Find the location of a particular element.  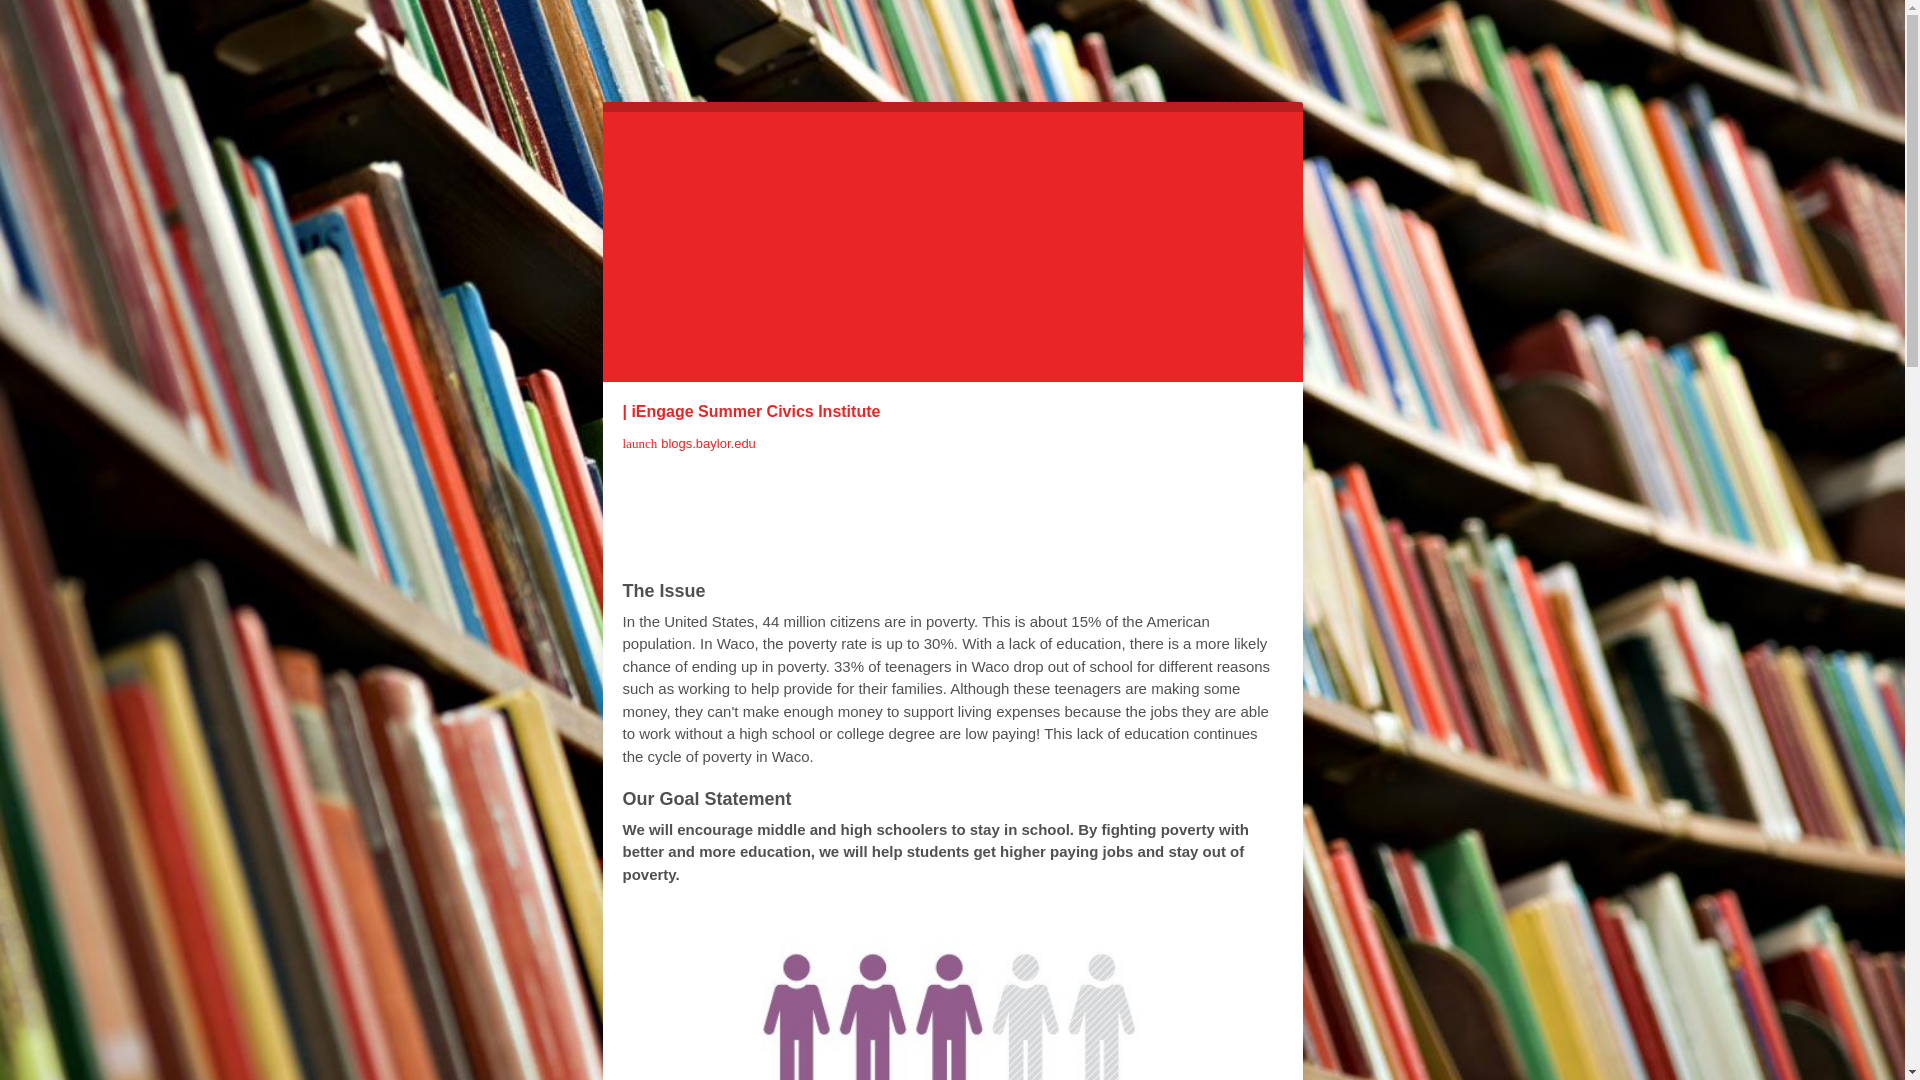

won't is located at coordinates (776, 540).